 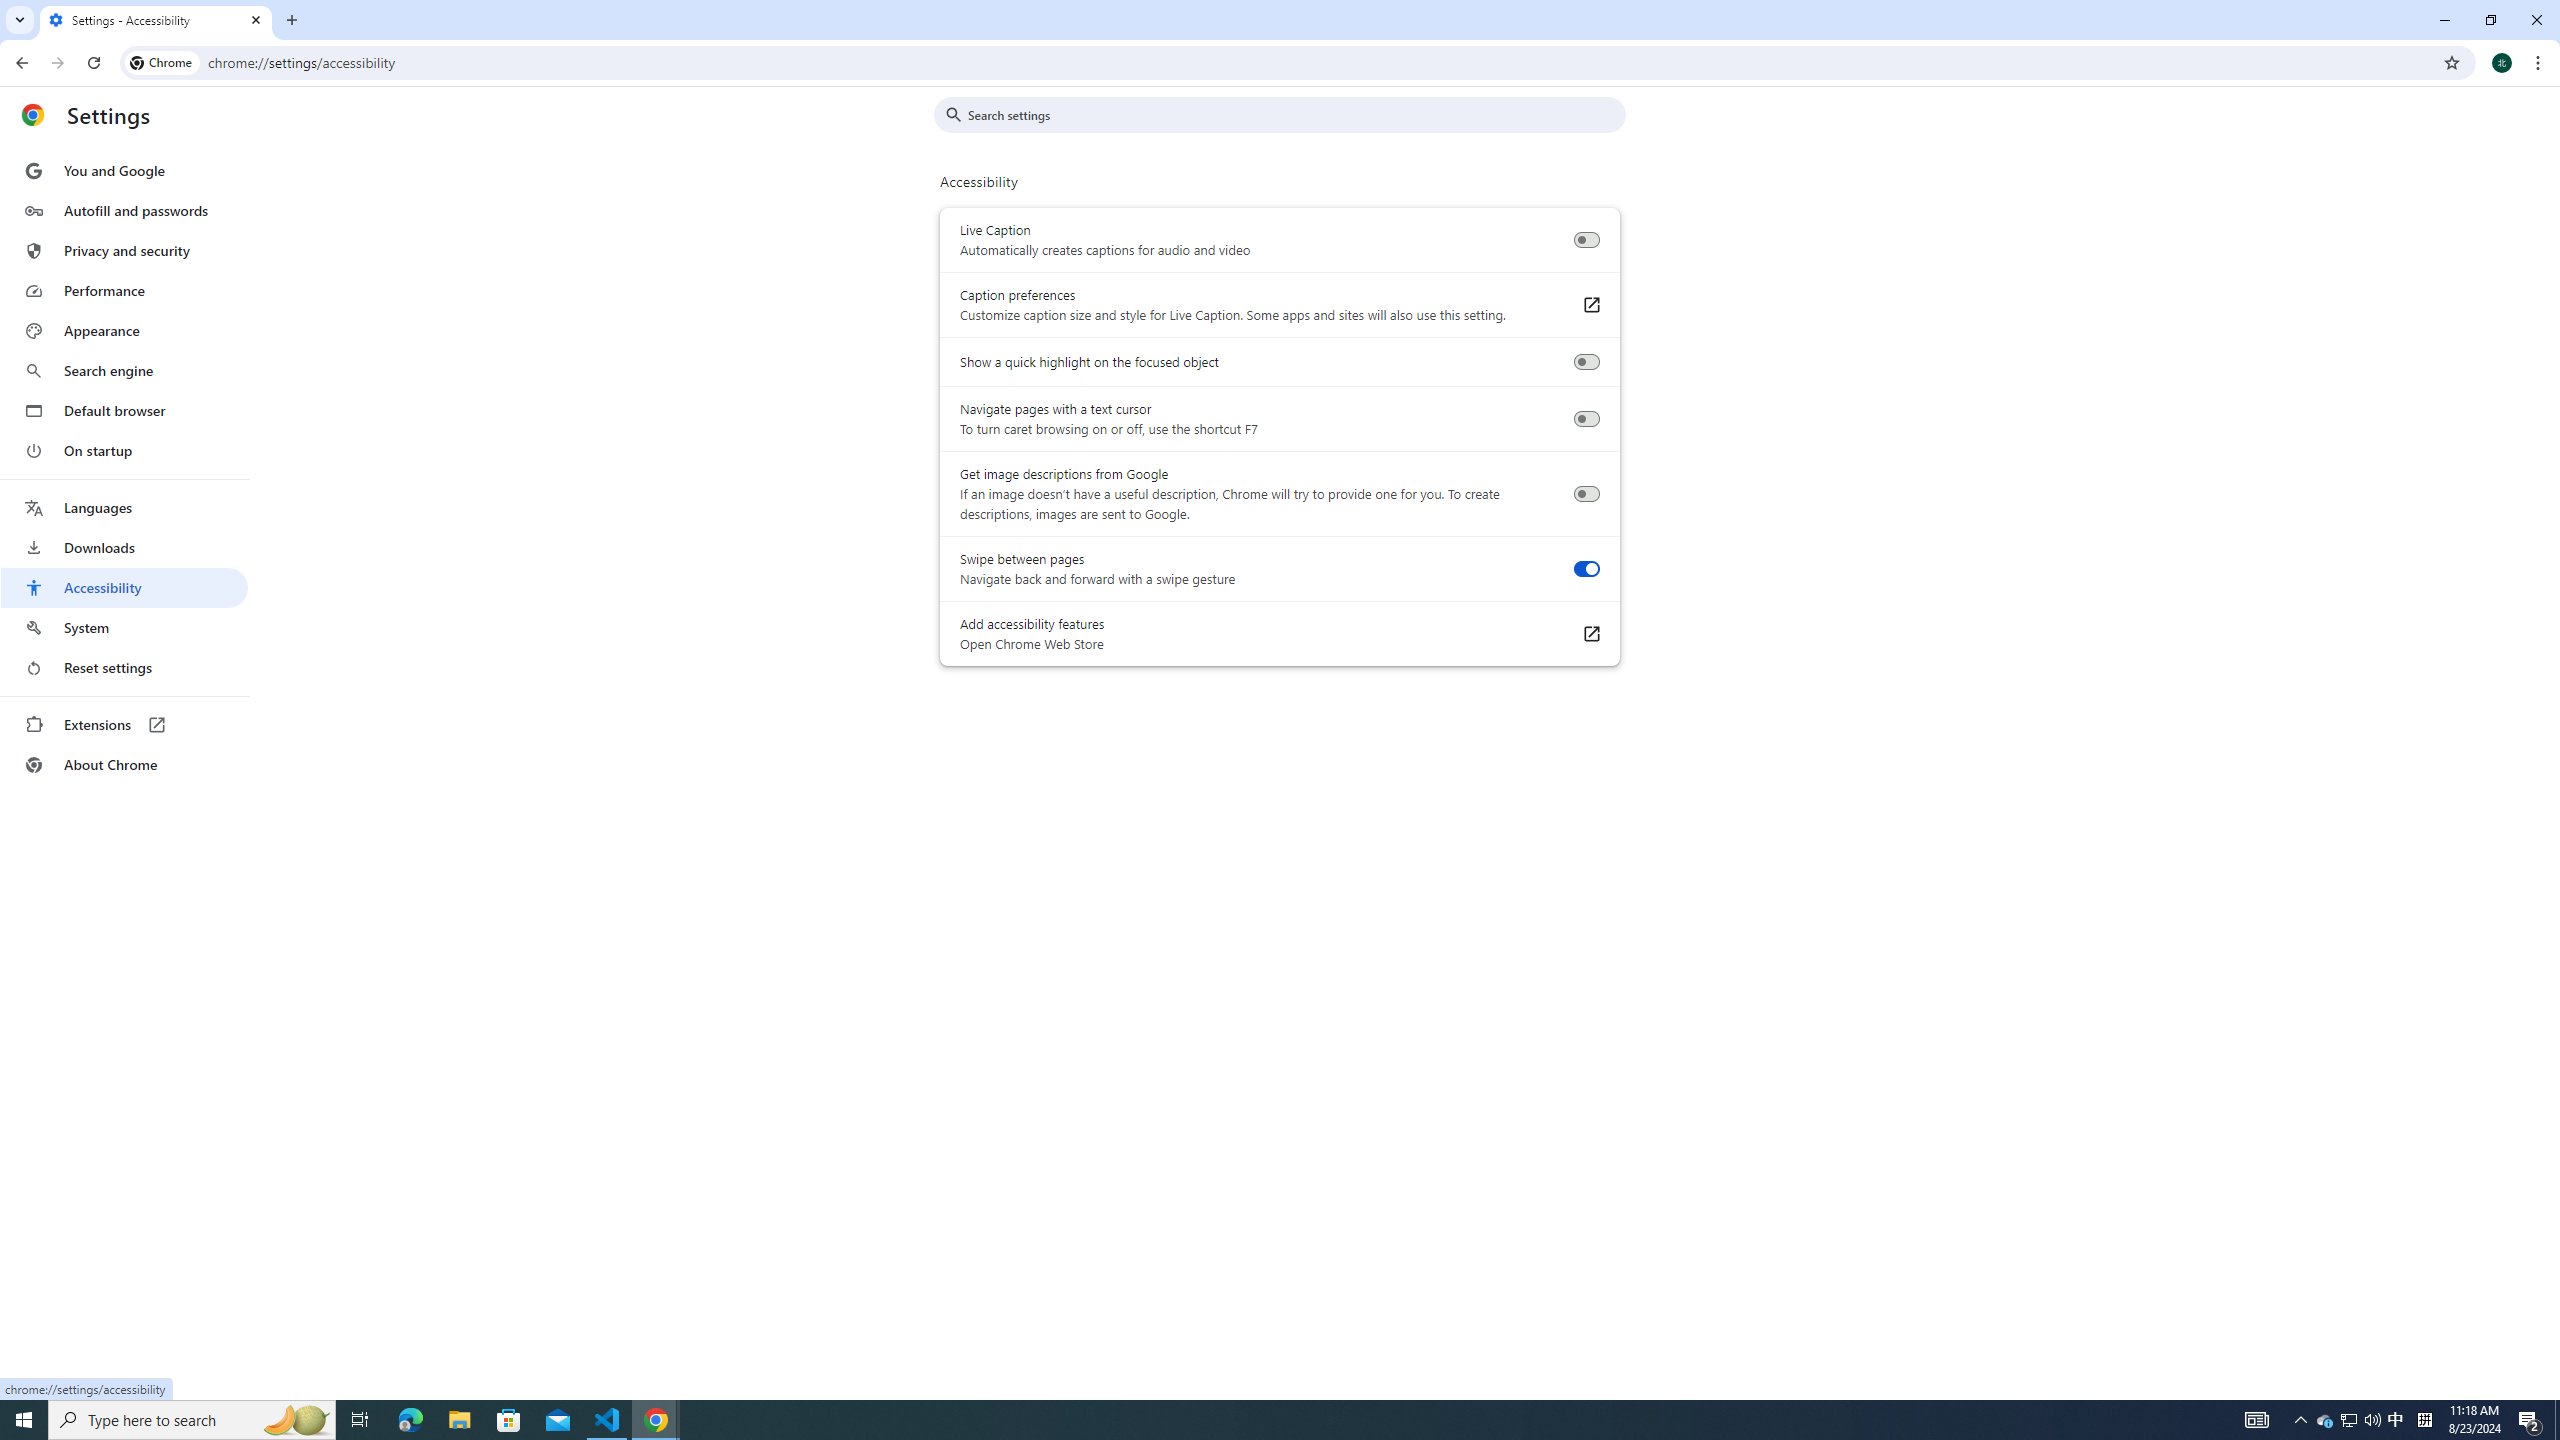 What do you see at coordinates (1586, 240) in the screenshot?
I see `Live Caption` at bounding box center [1586, 240].